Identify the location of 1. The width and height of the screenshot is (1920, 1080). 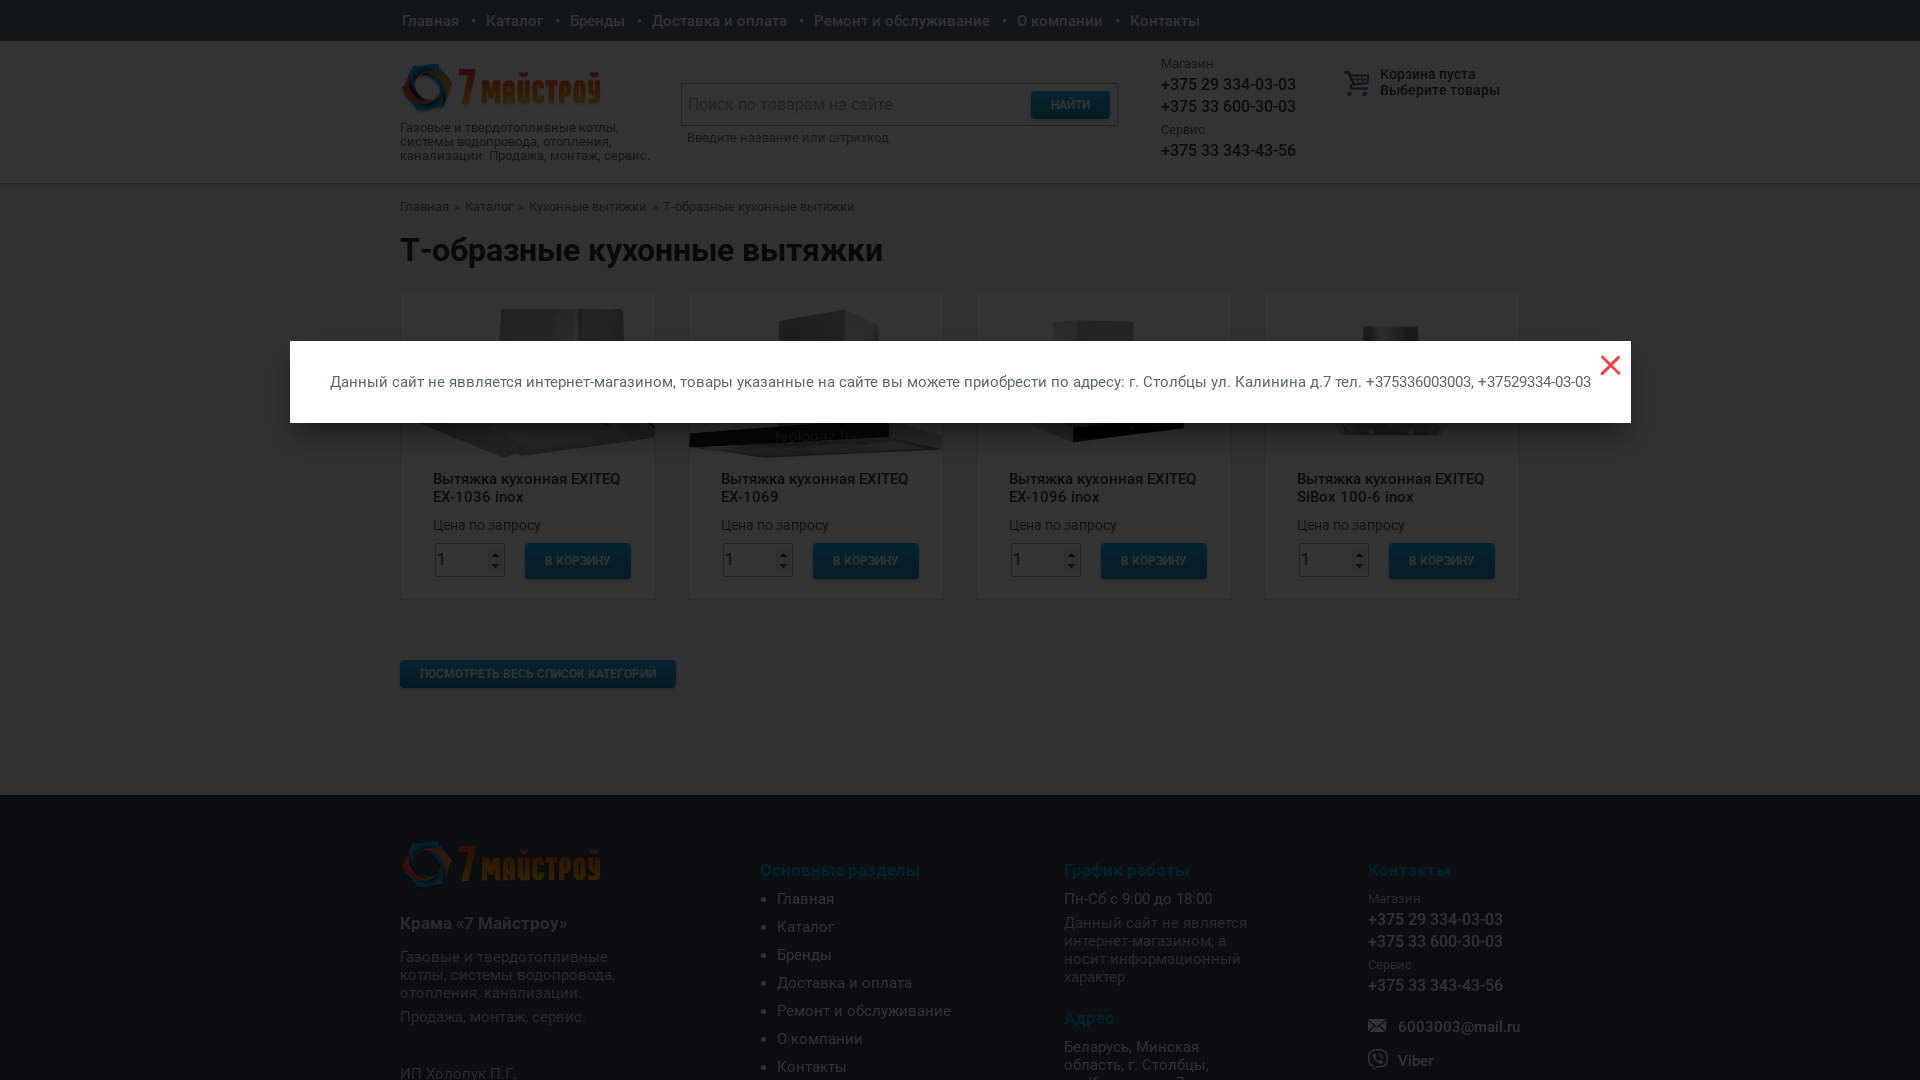
(1046, 560).